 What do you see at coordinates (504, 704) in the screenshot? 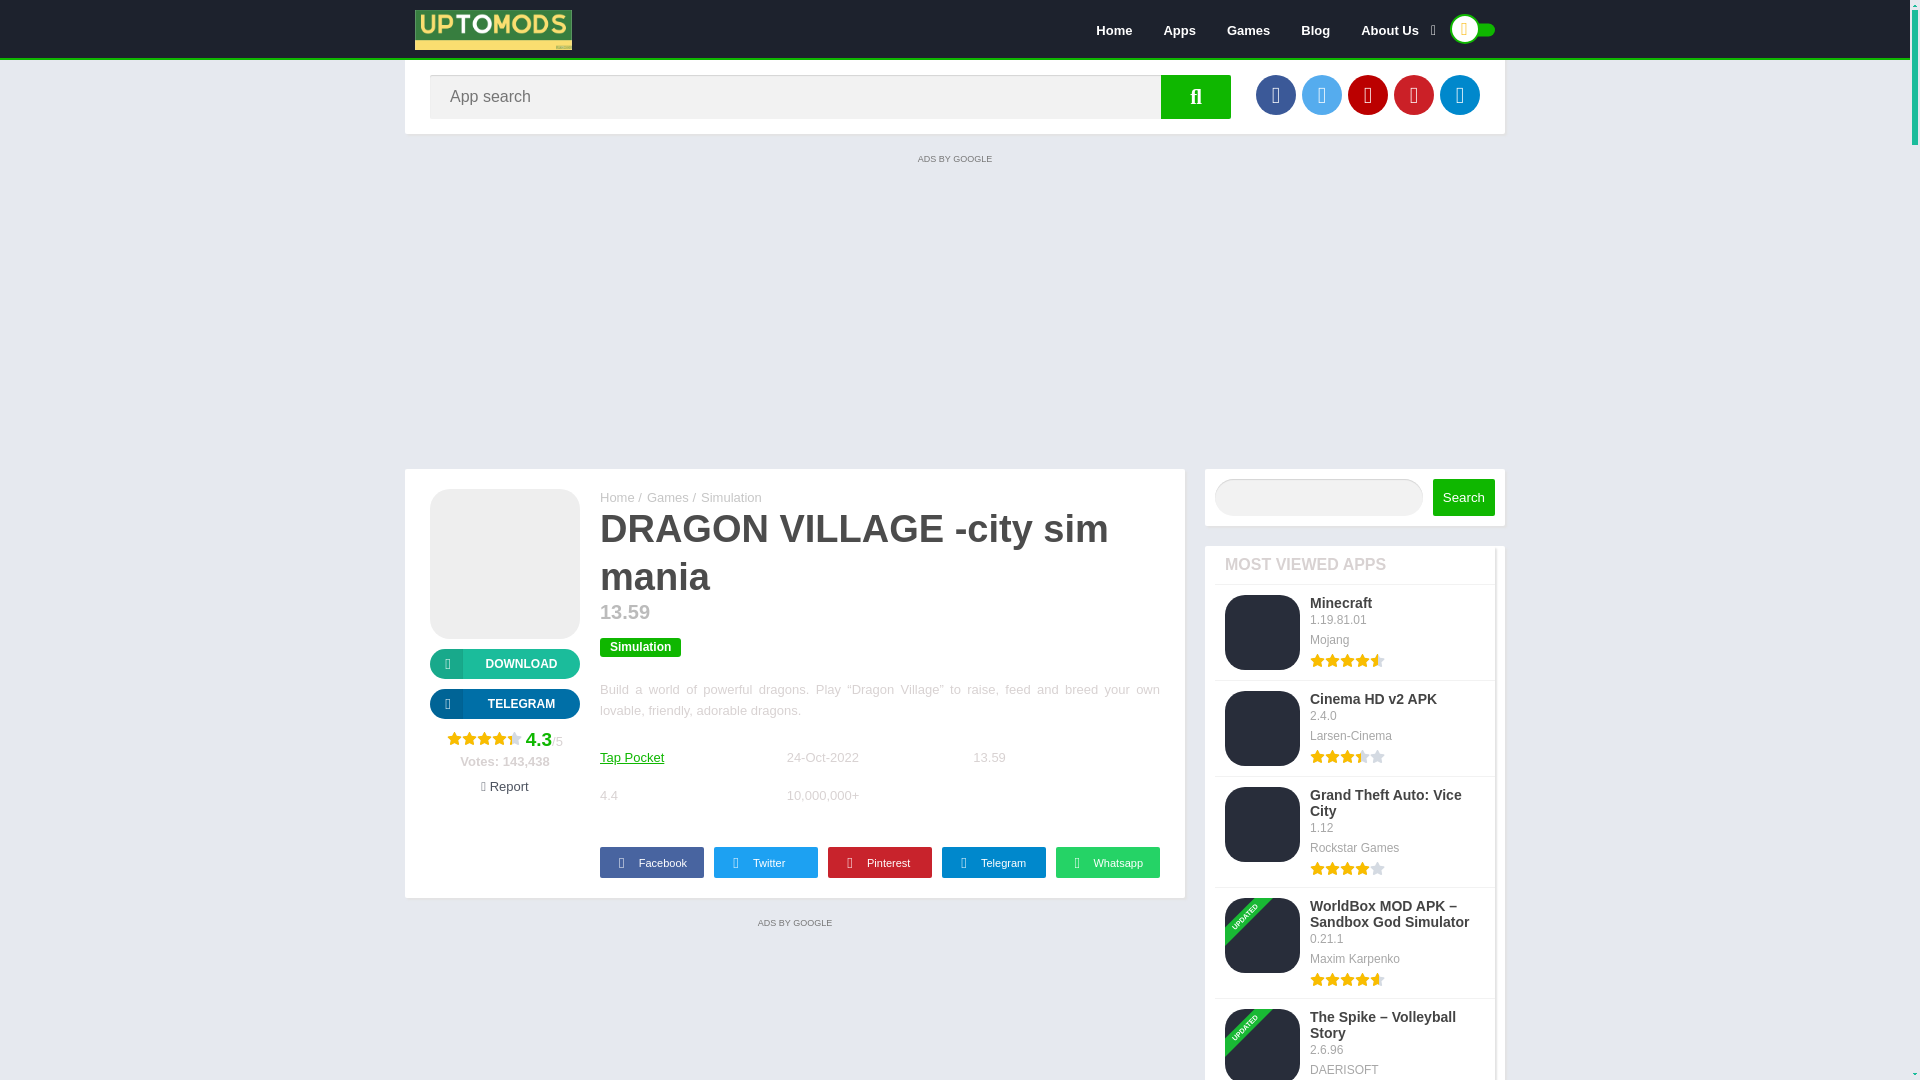
I see `Telegram` at bounding box center [504, 704].